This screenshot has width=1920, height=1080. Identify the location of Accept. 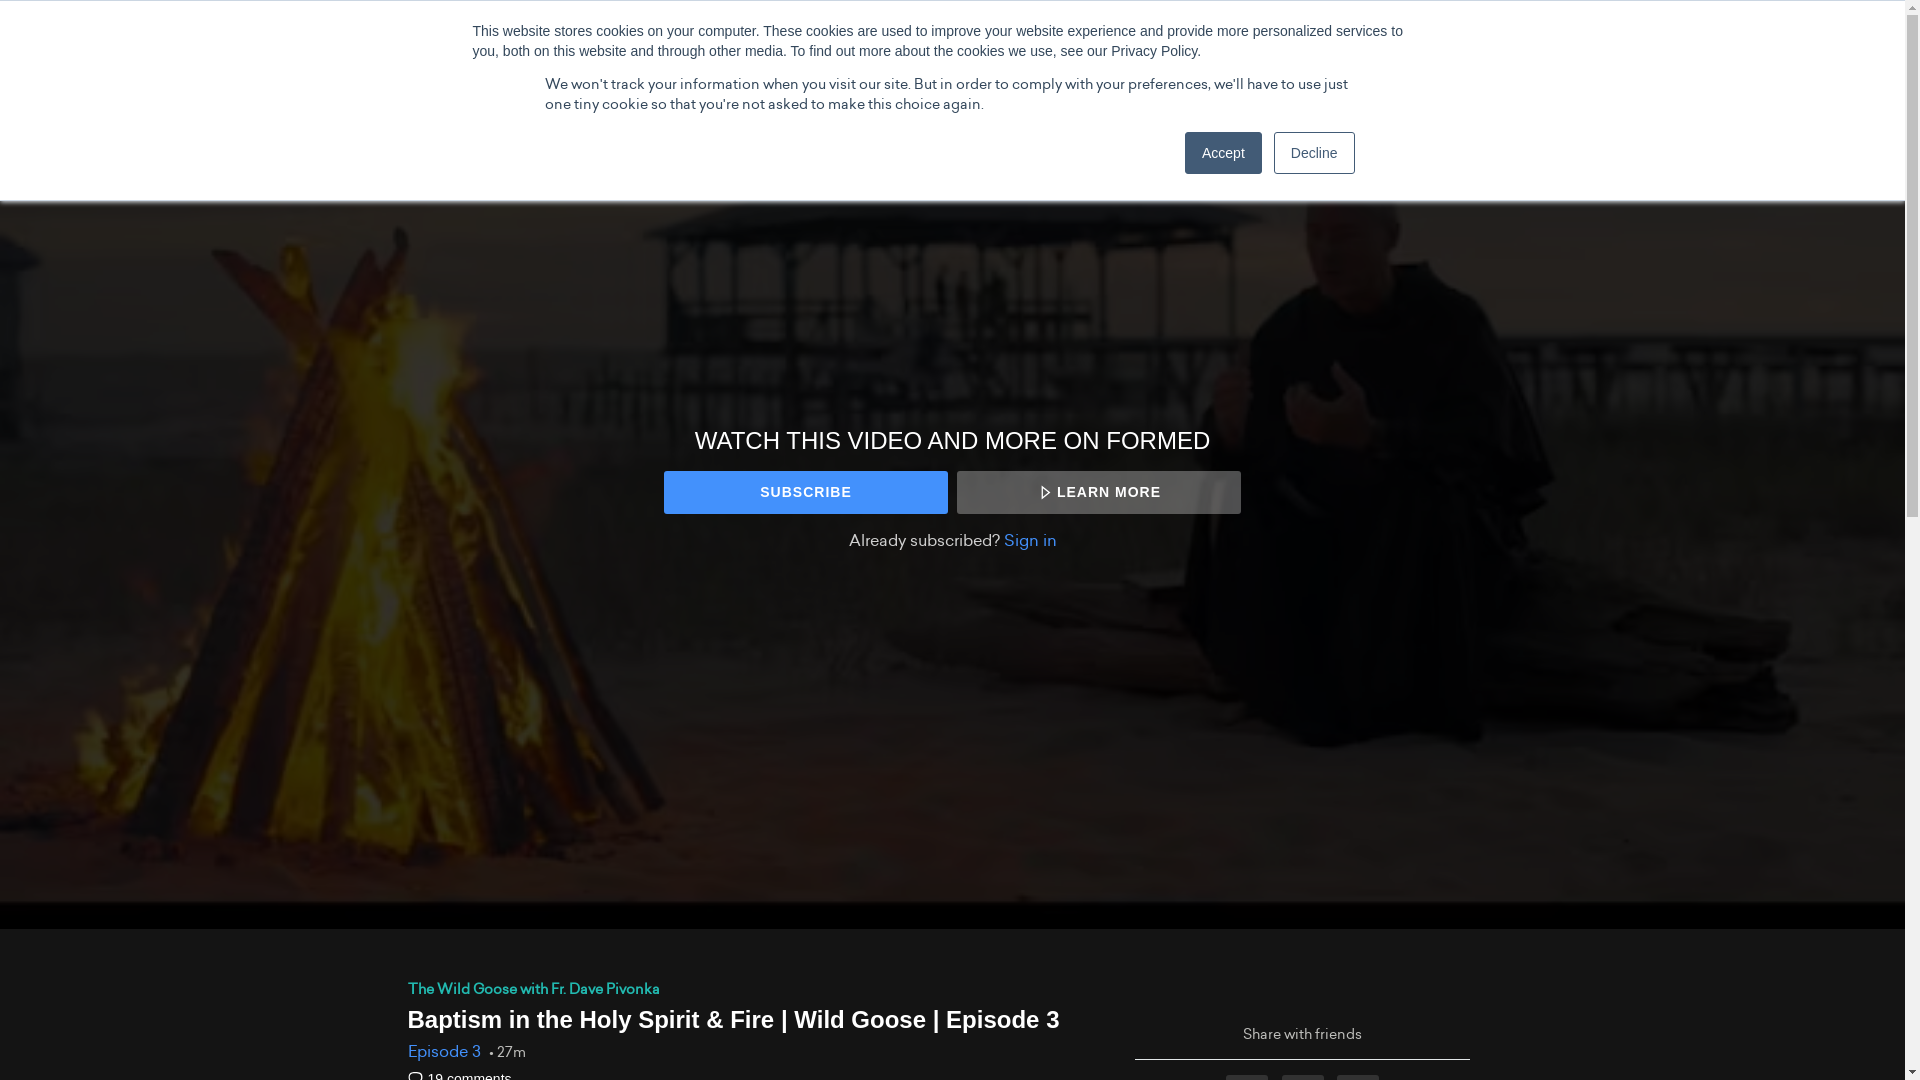
(1222, 152).